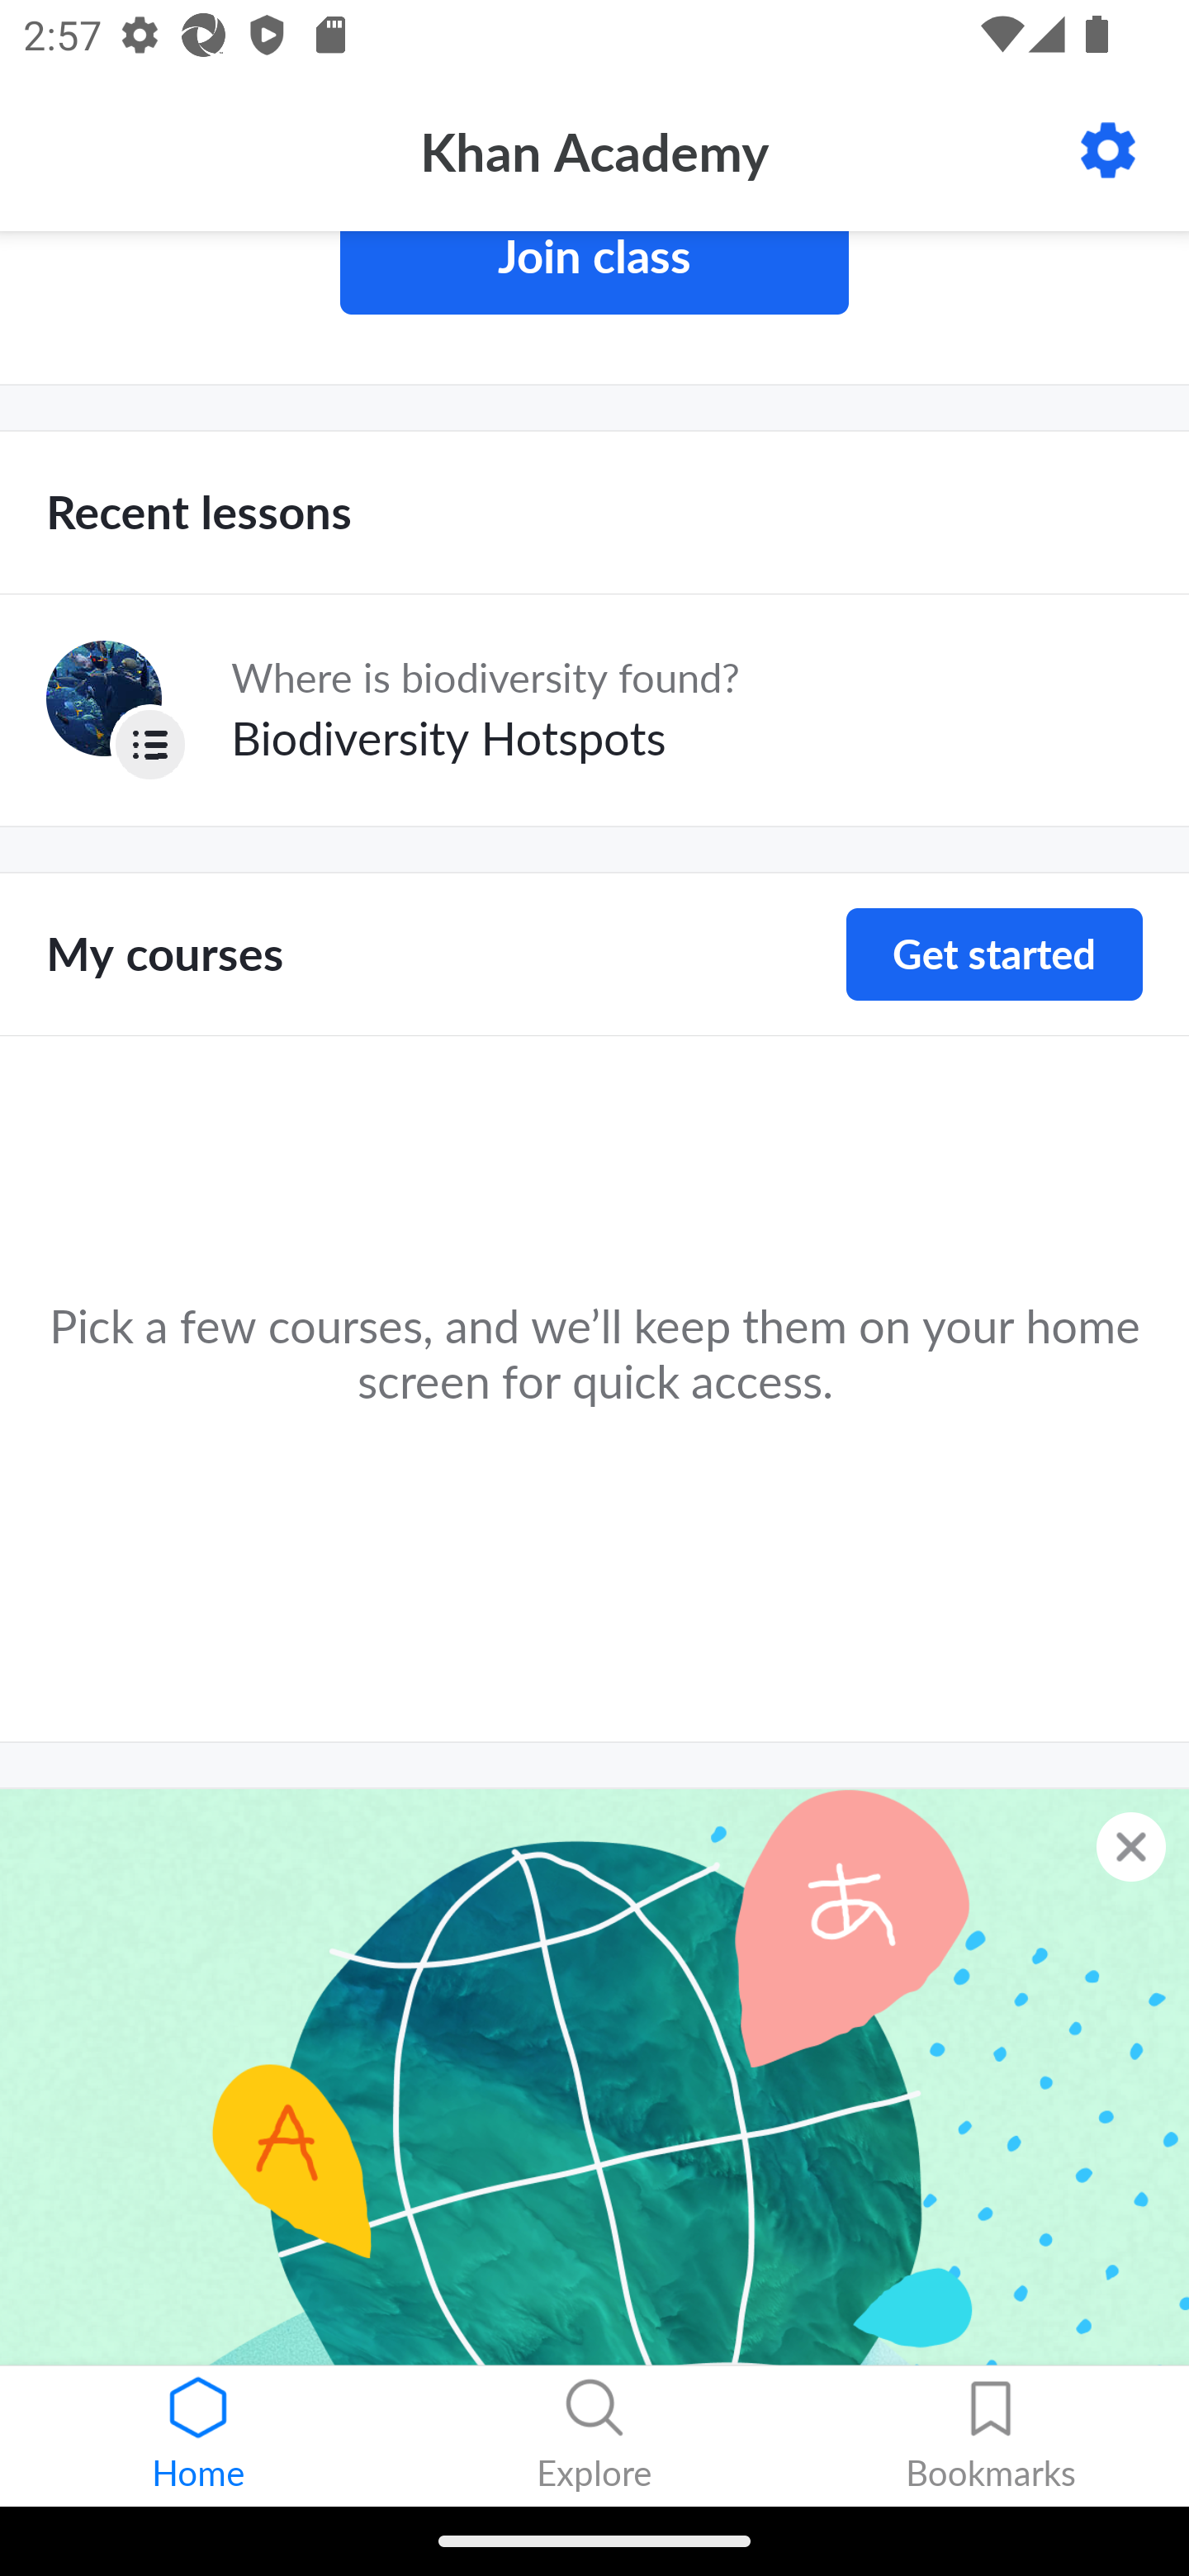 This screenshot has height=2576, width=1189. I want to click on Home, so click(198, 2436).